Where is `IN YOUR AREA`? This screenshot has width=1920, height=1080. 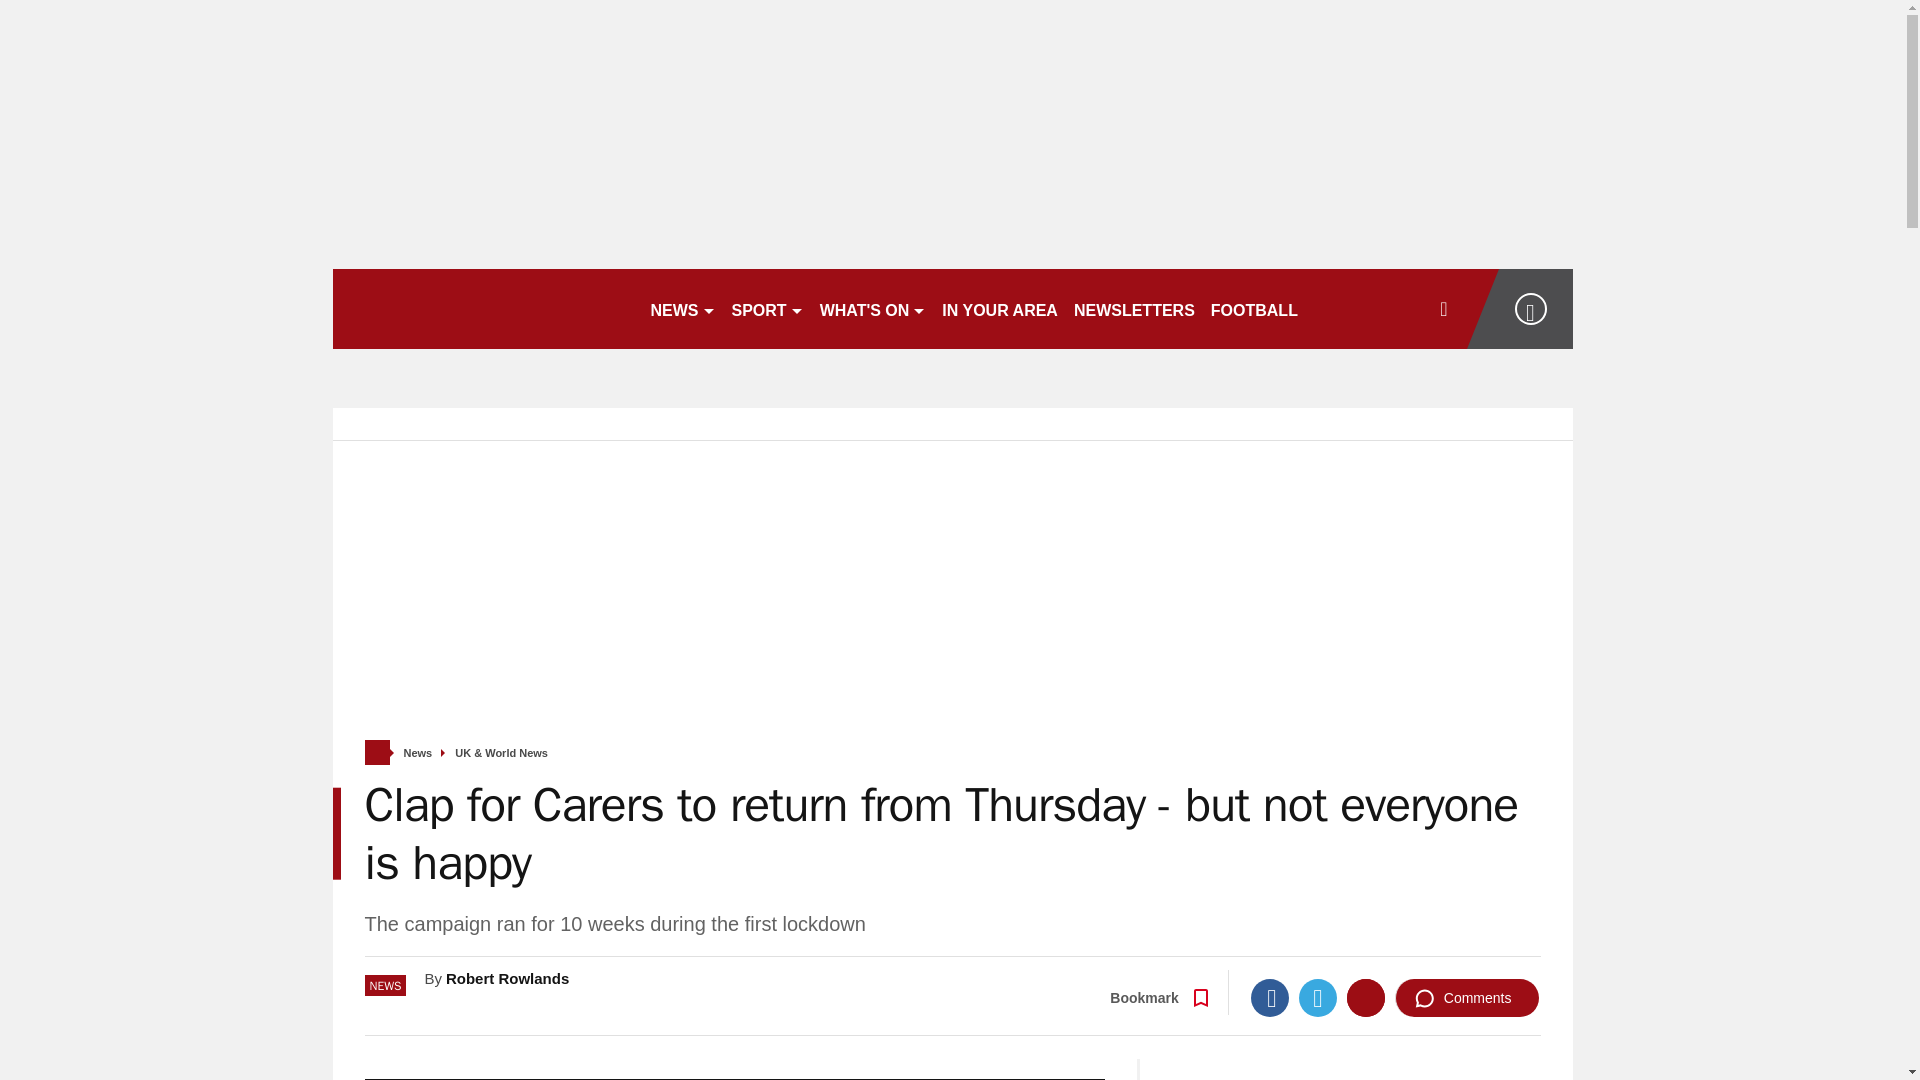
IN YOUR AREA is located at coordinates (999, 308).